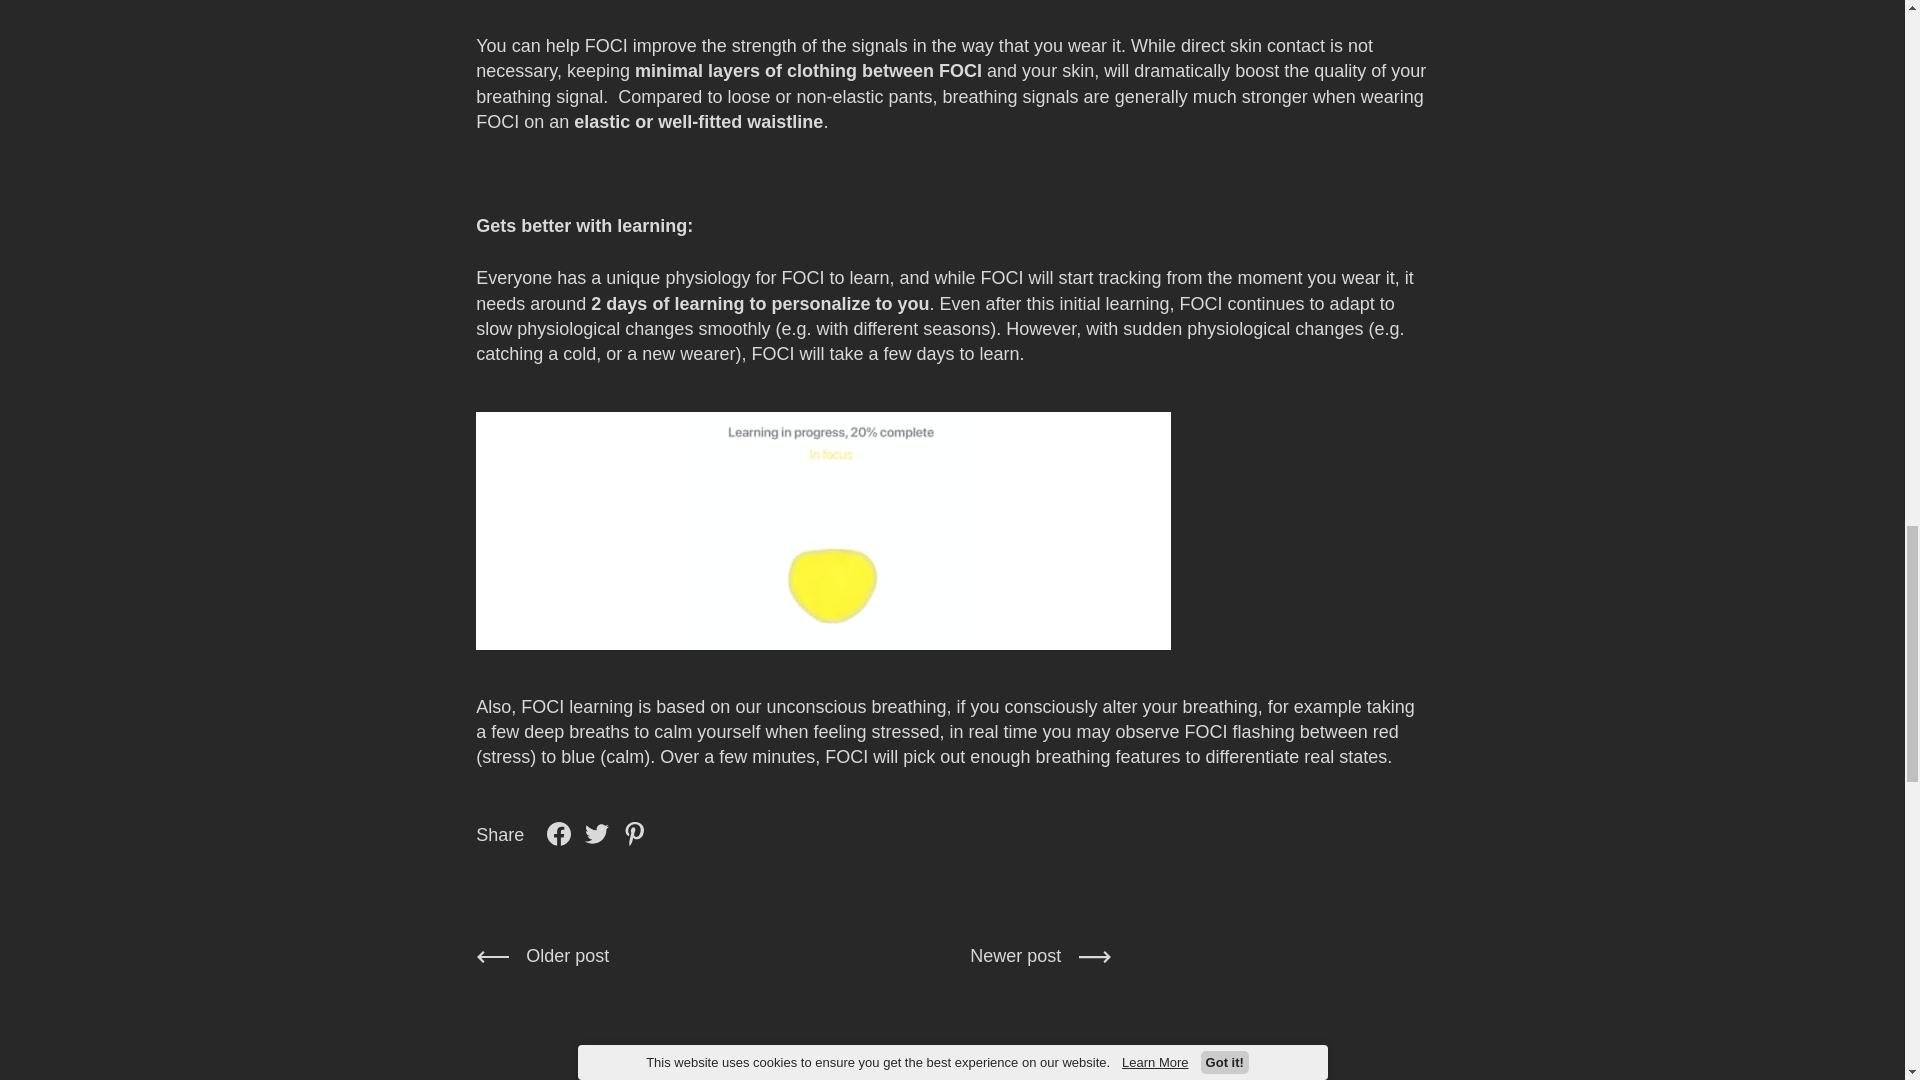 The width and height of the screenshot is (1920, 1080). Describe the element at coordinates (1040, 956) in the screenshot. I see `Newer post` at that location.